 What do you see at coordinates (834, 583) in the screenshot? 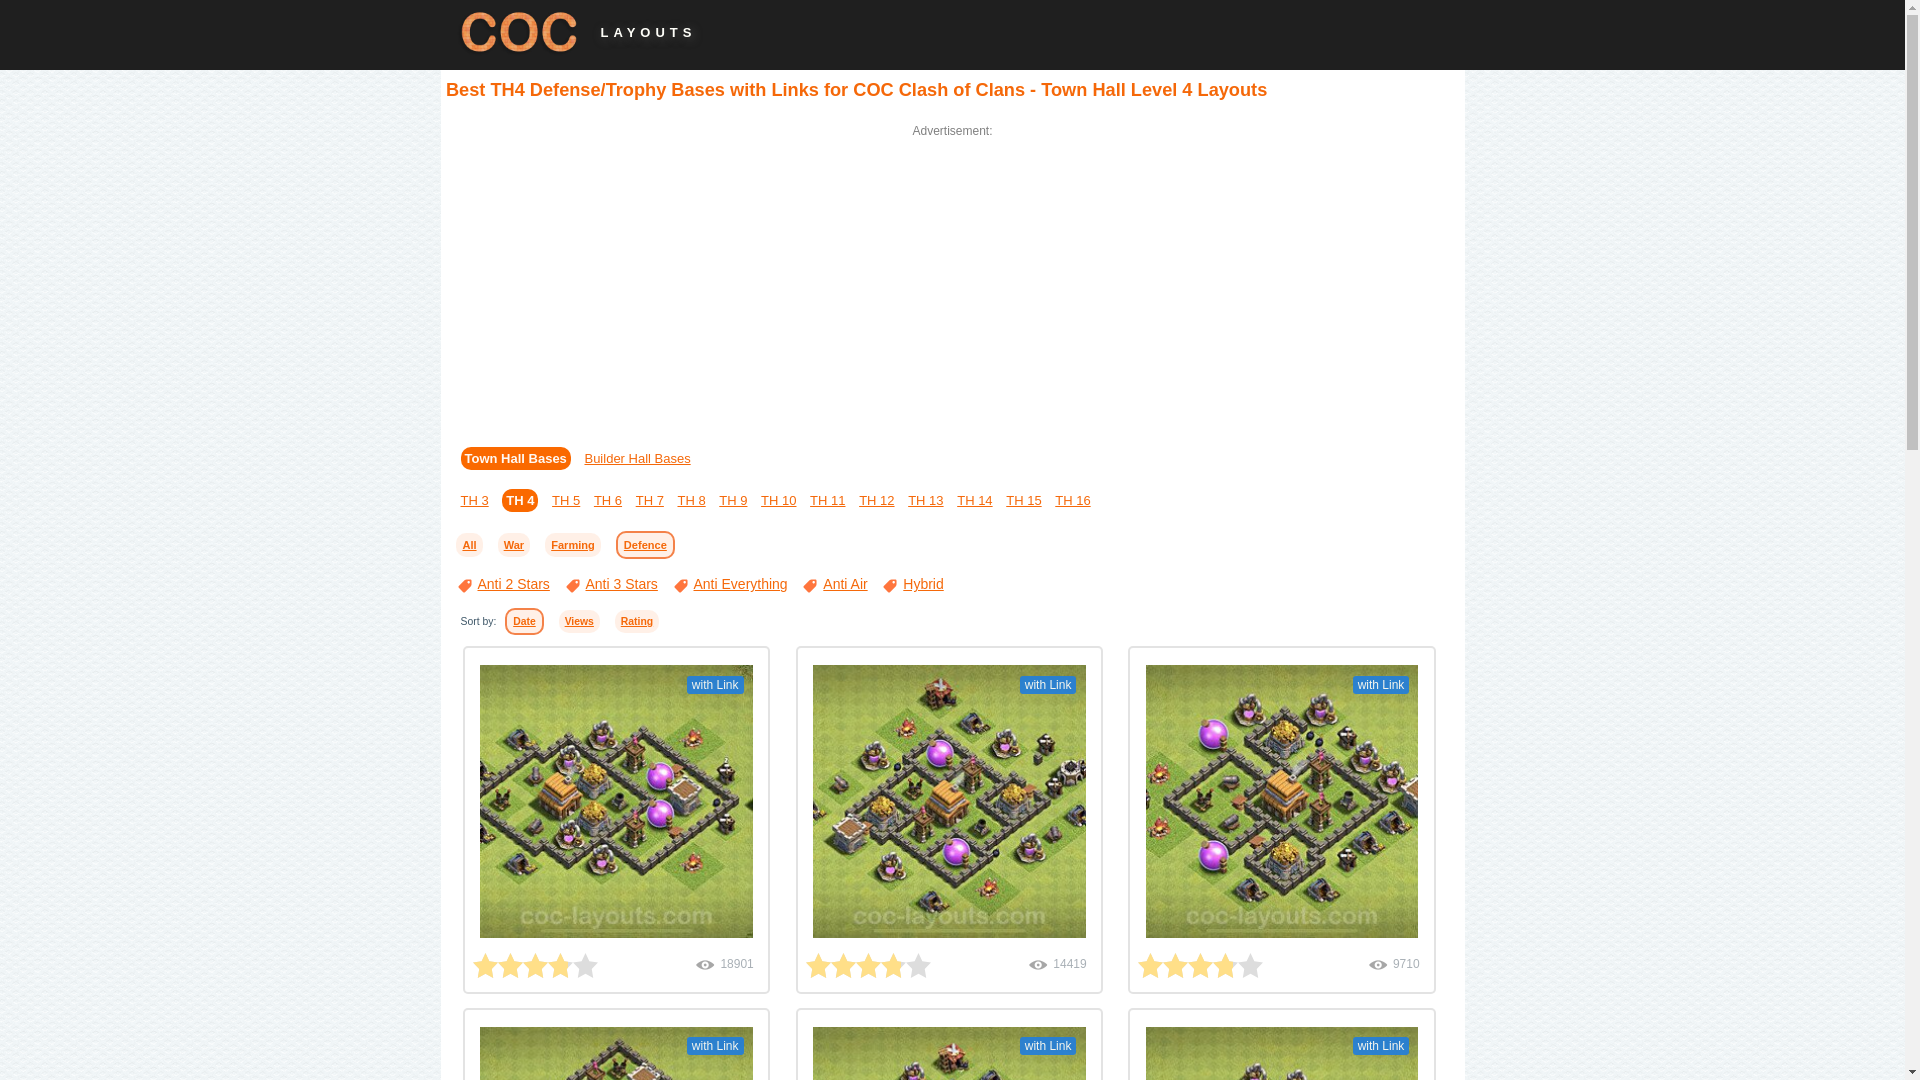
I see `Tag Anti Air` at bounding box center [834, 583].